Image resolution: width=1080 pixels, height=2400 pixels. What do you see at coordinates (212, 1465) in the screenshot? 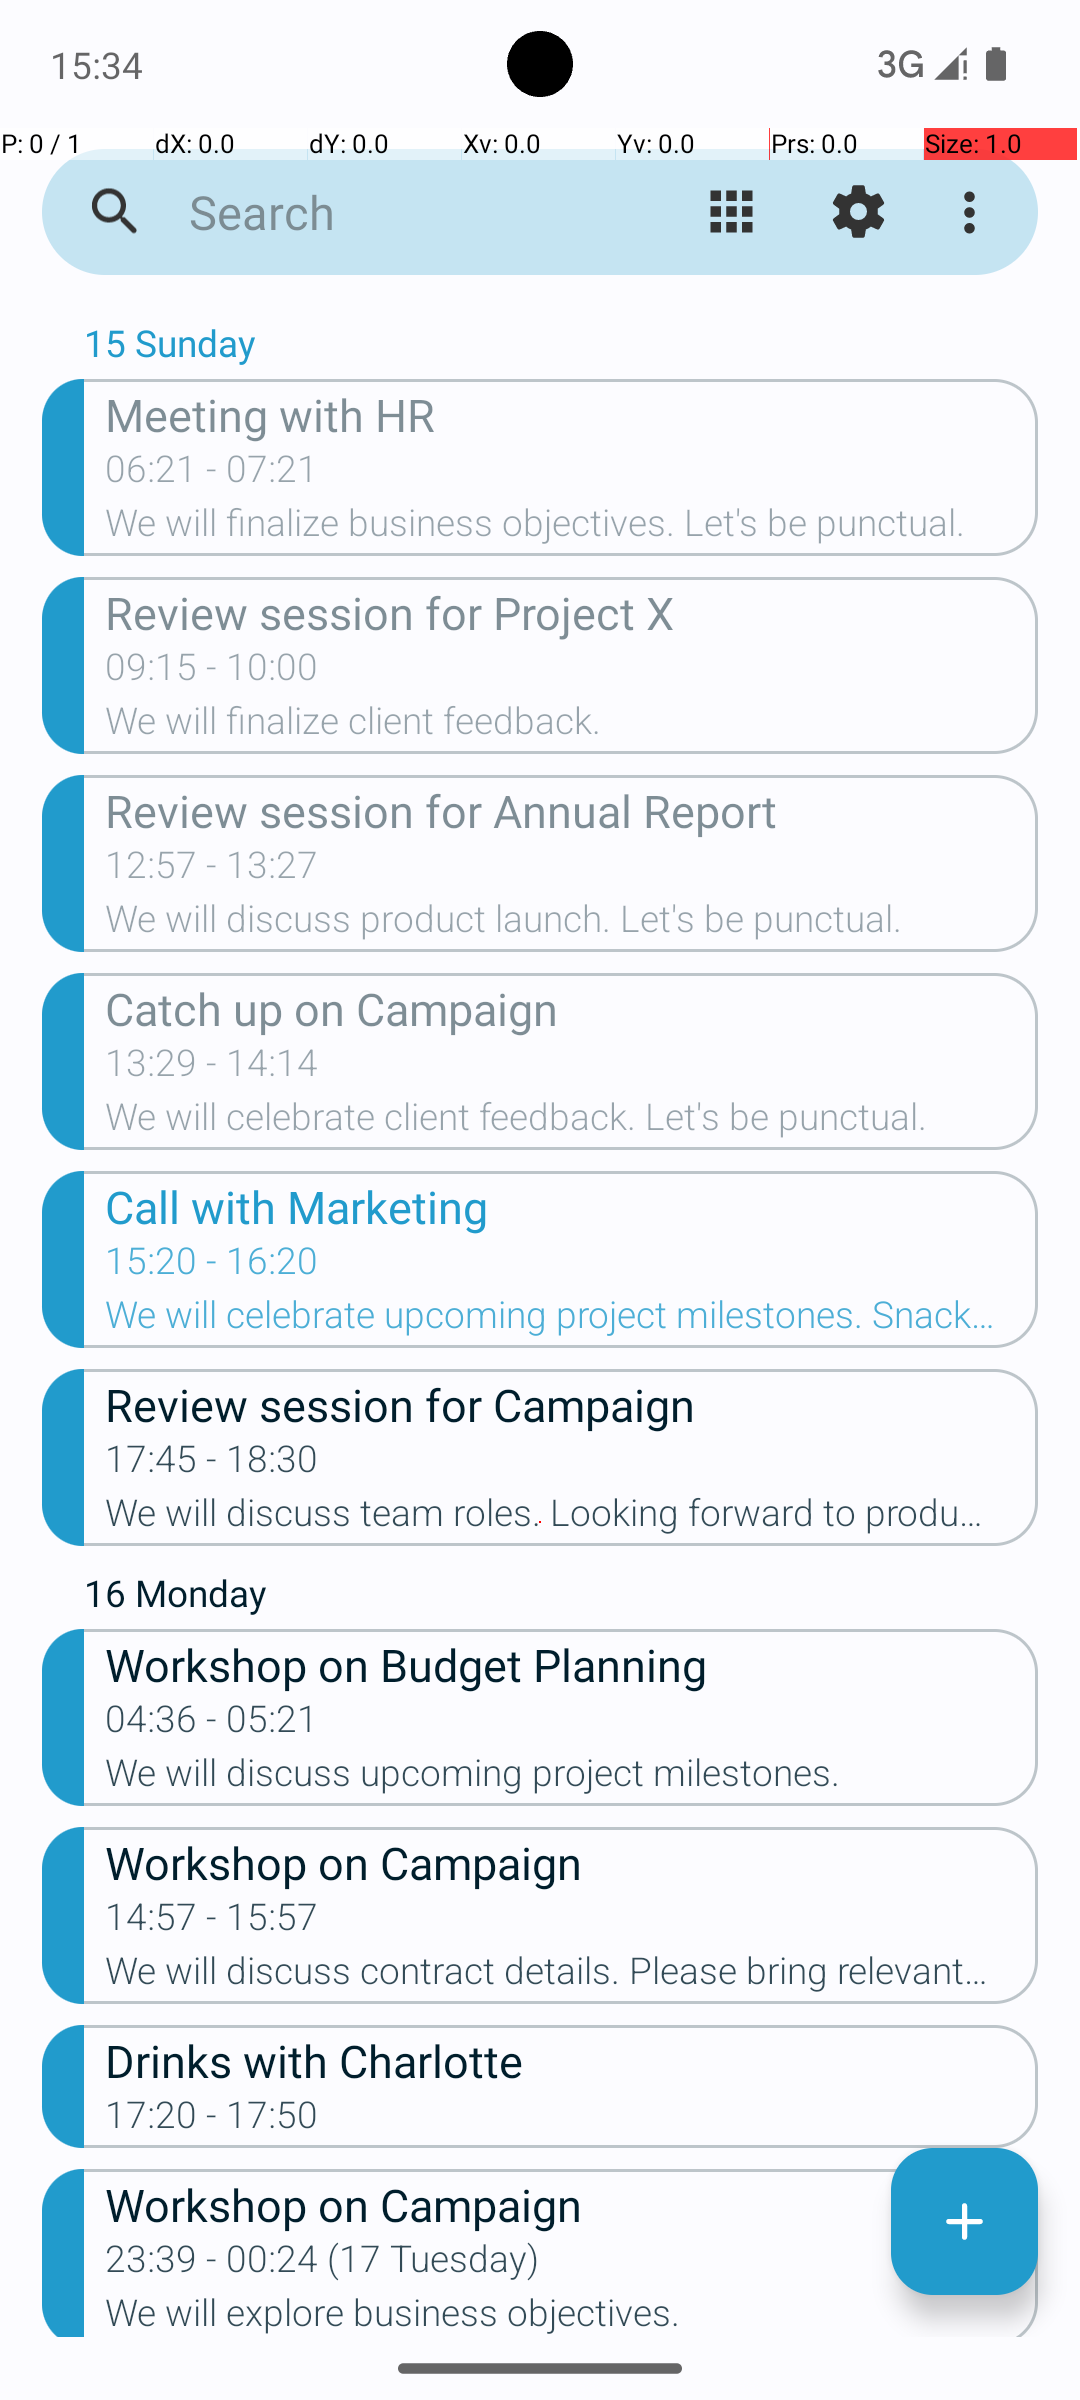
I see `17:45 - 18:30` at bounding box center [212, 1465].